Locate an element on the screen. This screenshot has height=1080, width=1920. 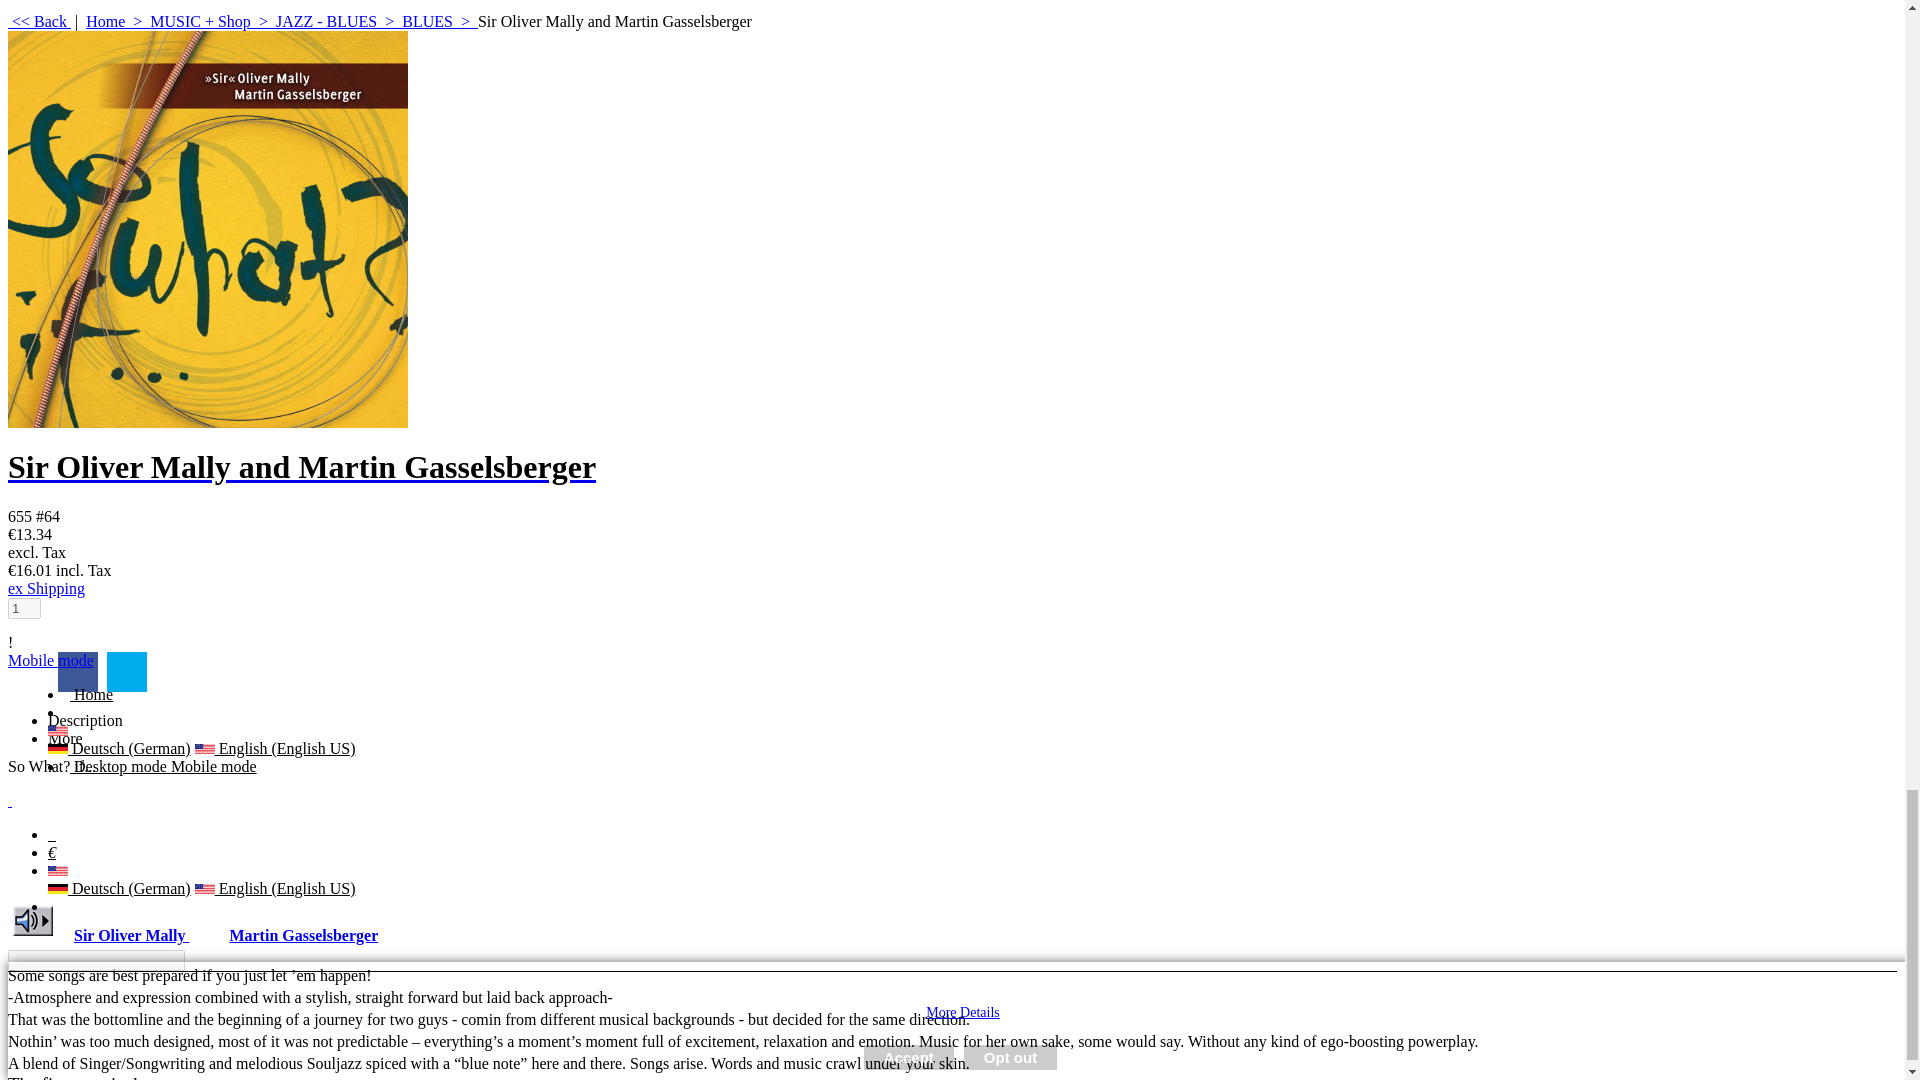
1 is located at coordinates (24, 608).